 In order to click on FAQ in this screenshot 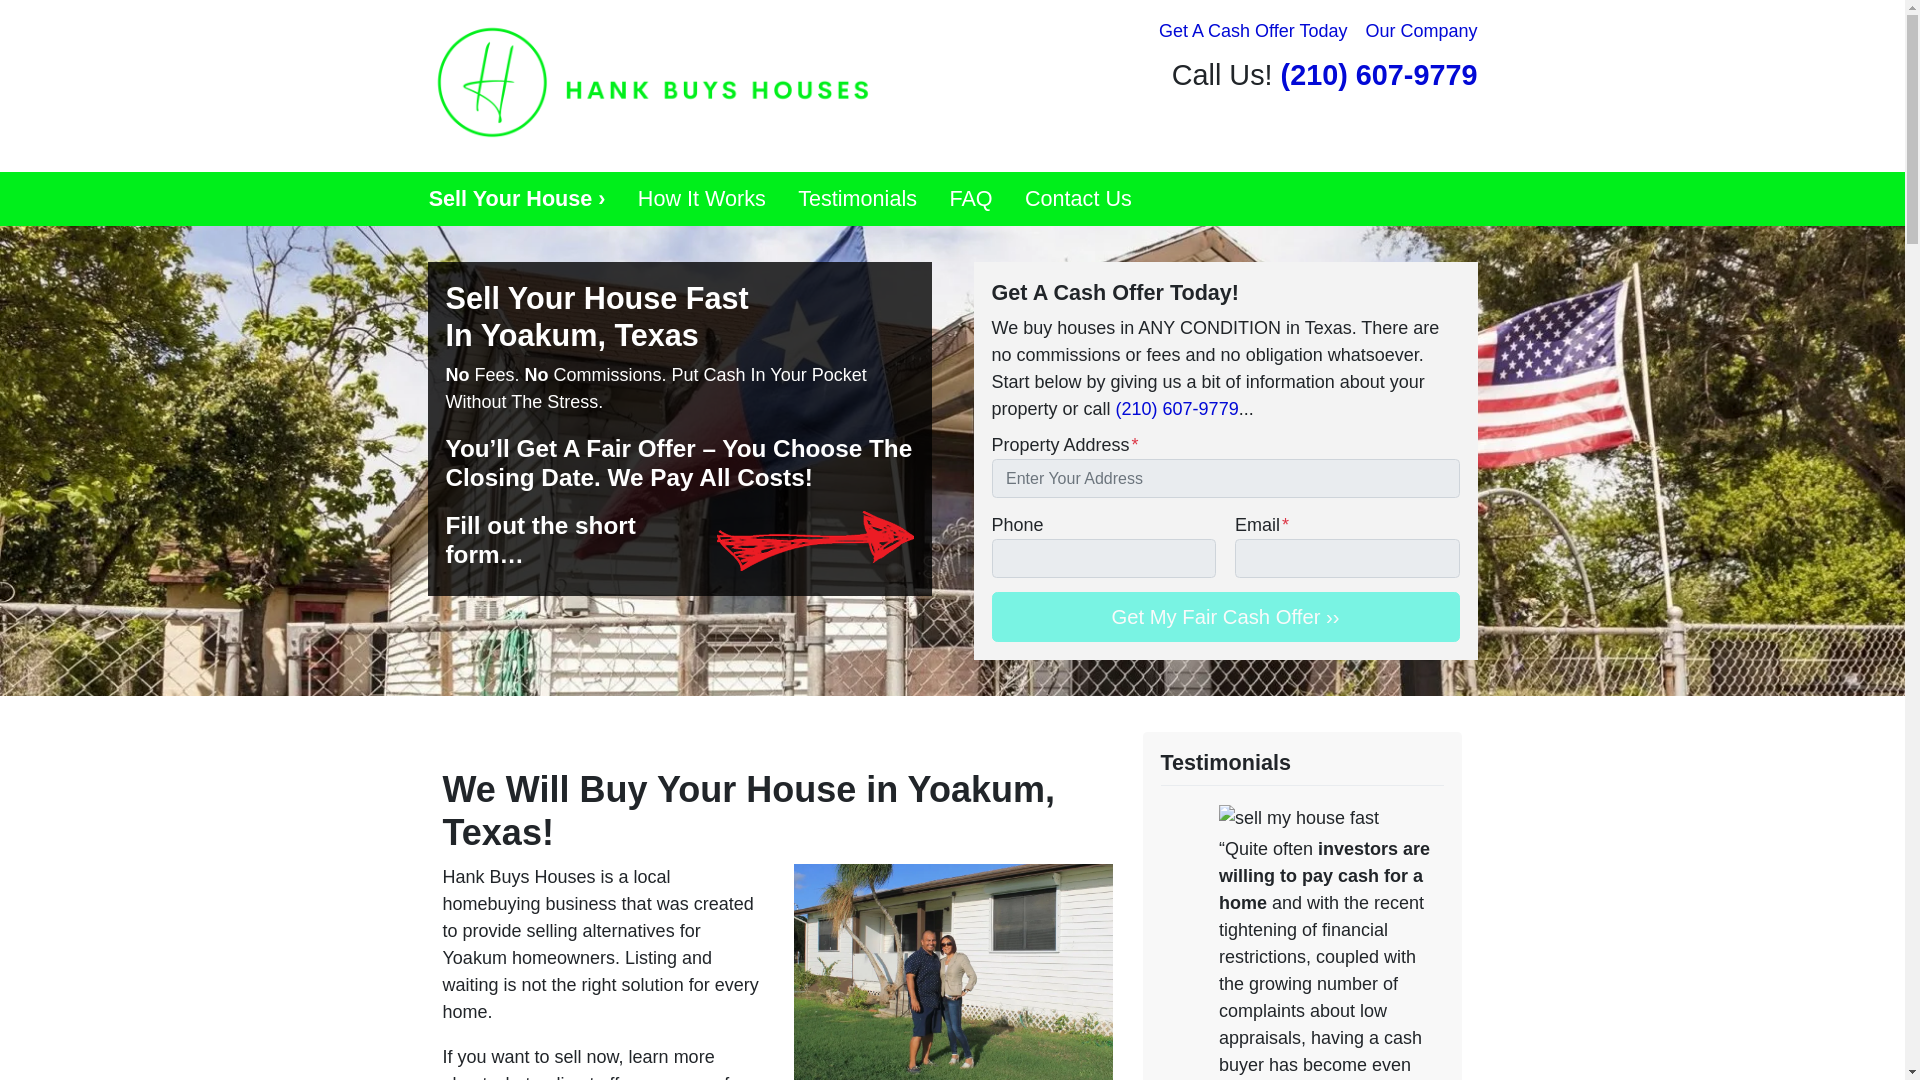, I will do `click(971, 198)`.